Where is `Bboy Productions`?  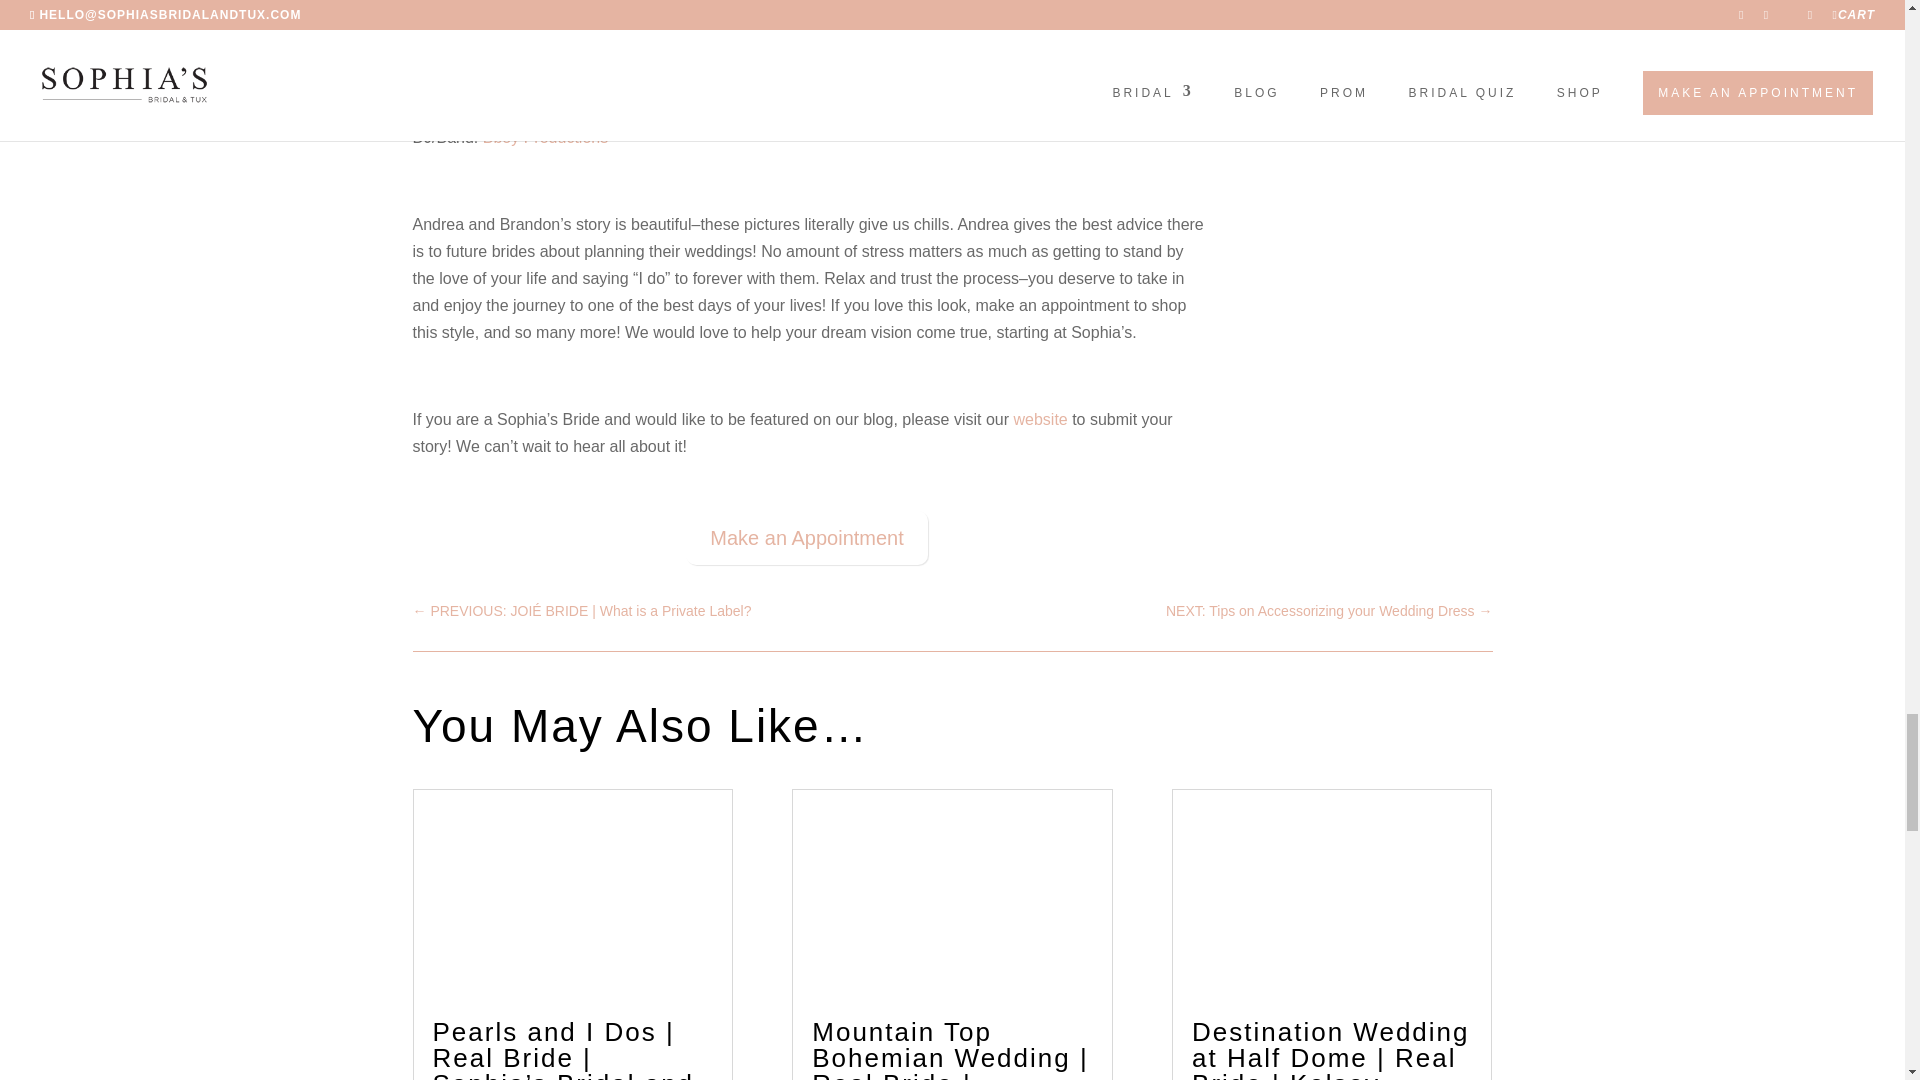 Bboy Productions is located at coordinates (546, 136).